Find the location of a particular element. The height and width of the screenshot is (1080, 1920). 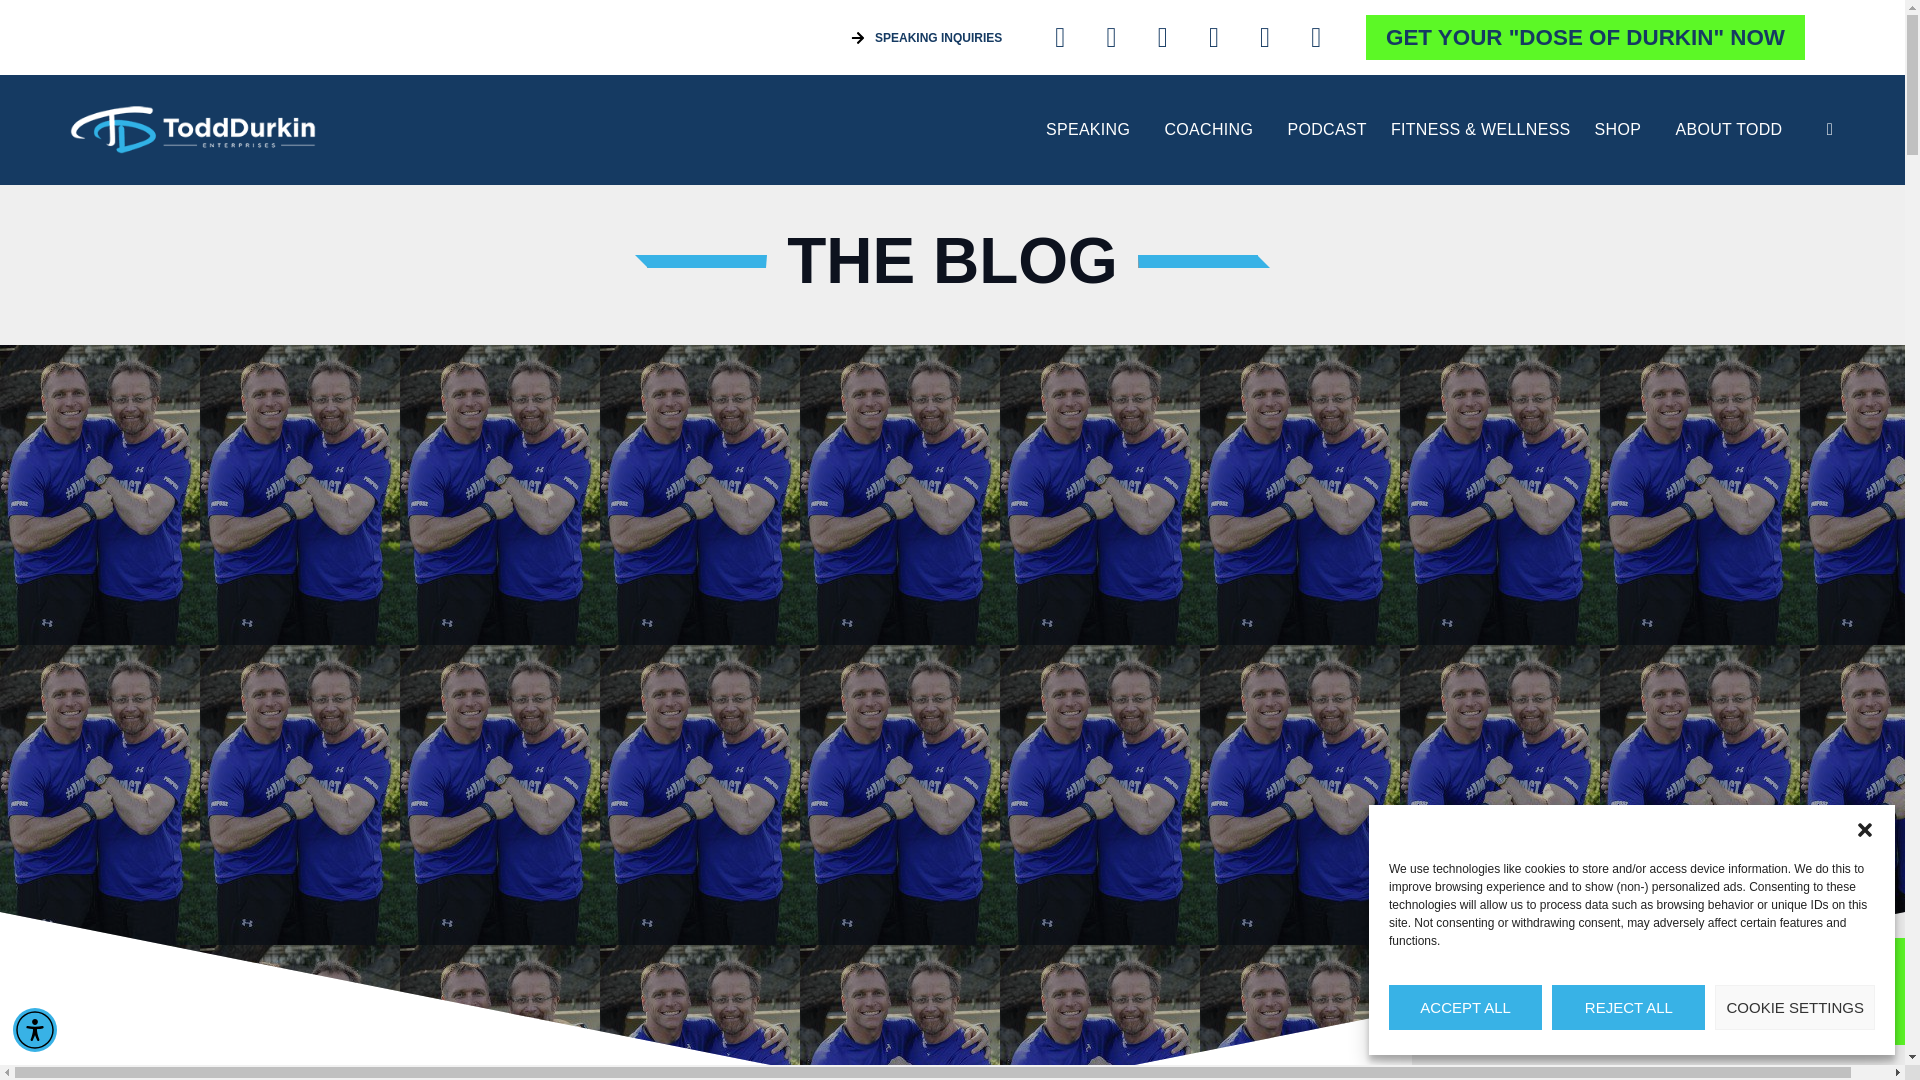

REJECT ALL is located at coordinates (1628, 1007).